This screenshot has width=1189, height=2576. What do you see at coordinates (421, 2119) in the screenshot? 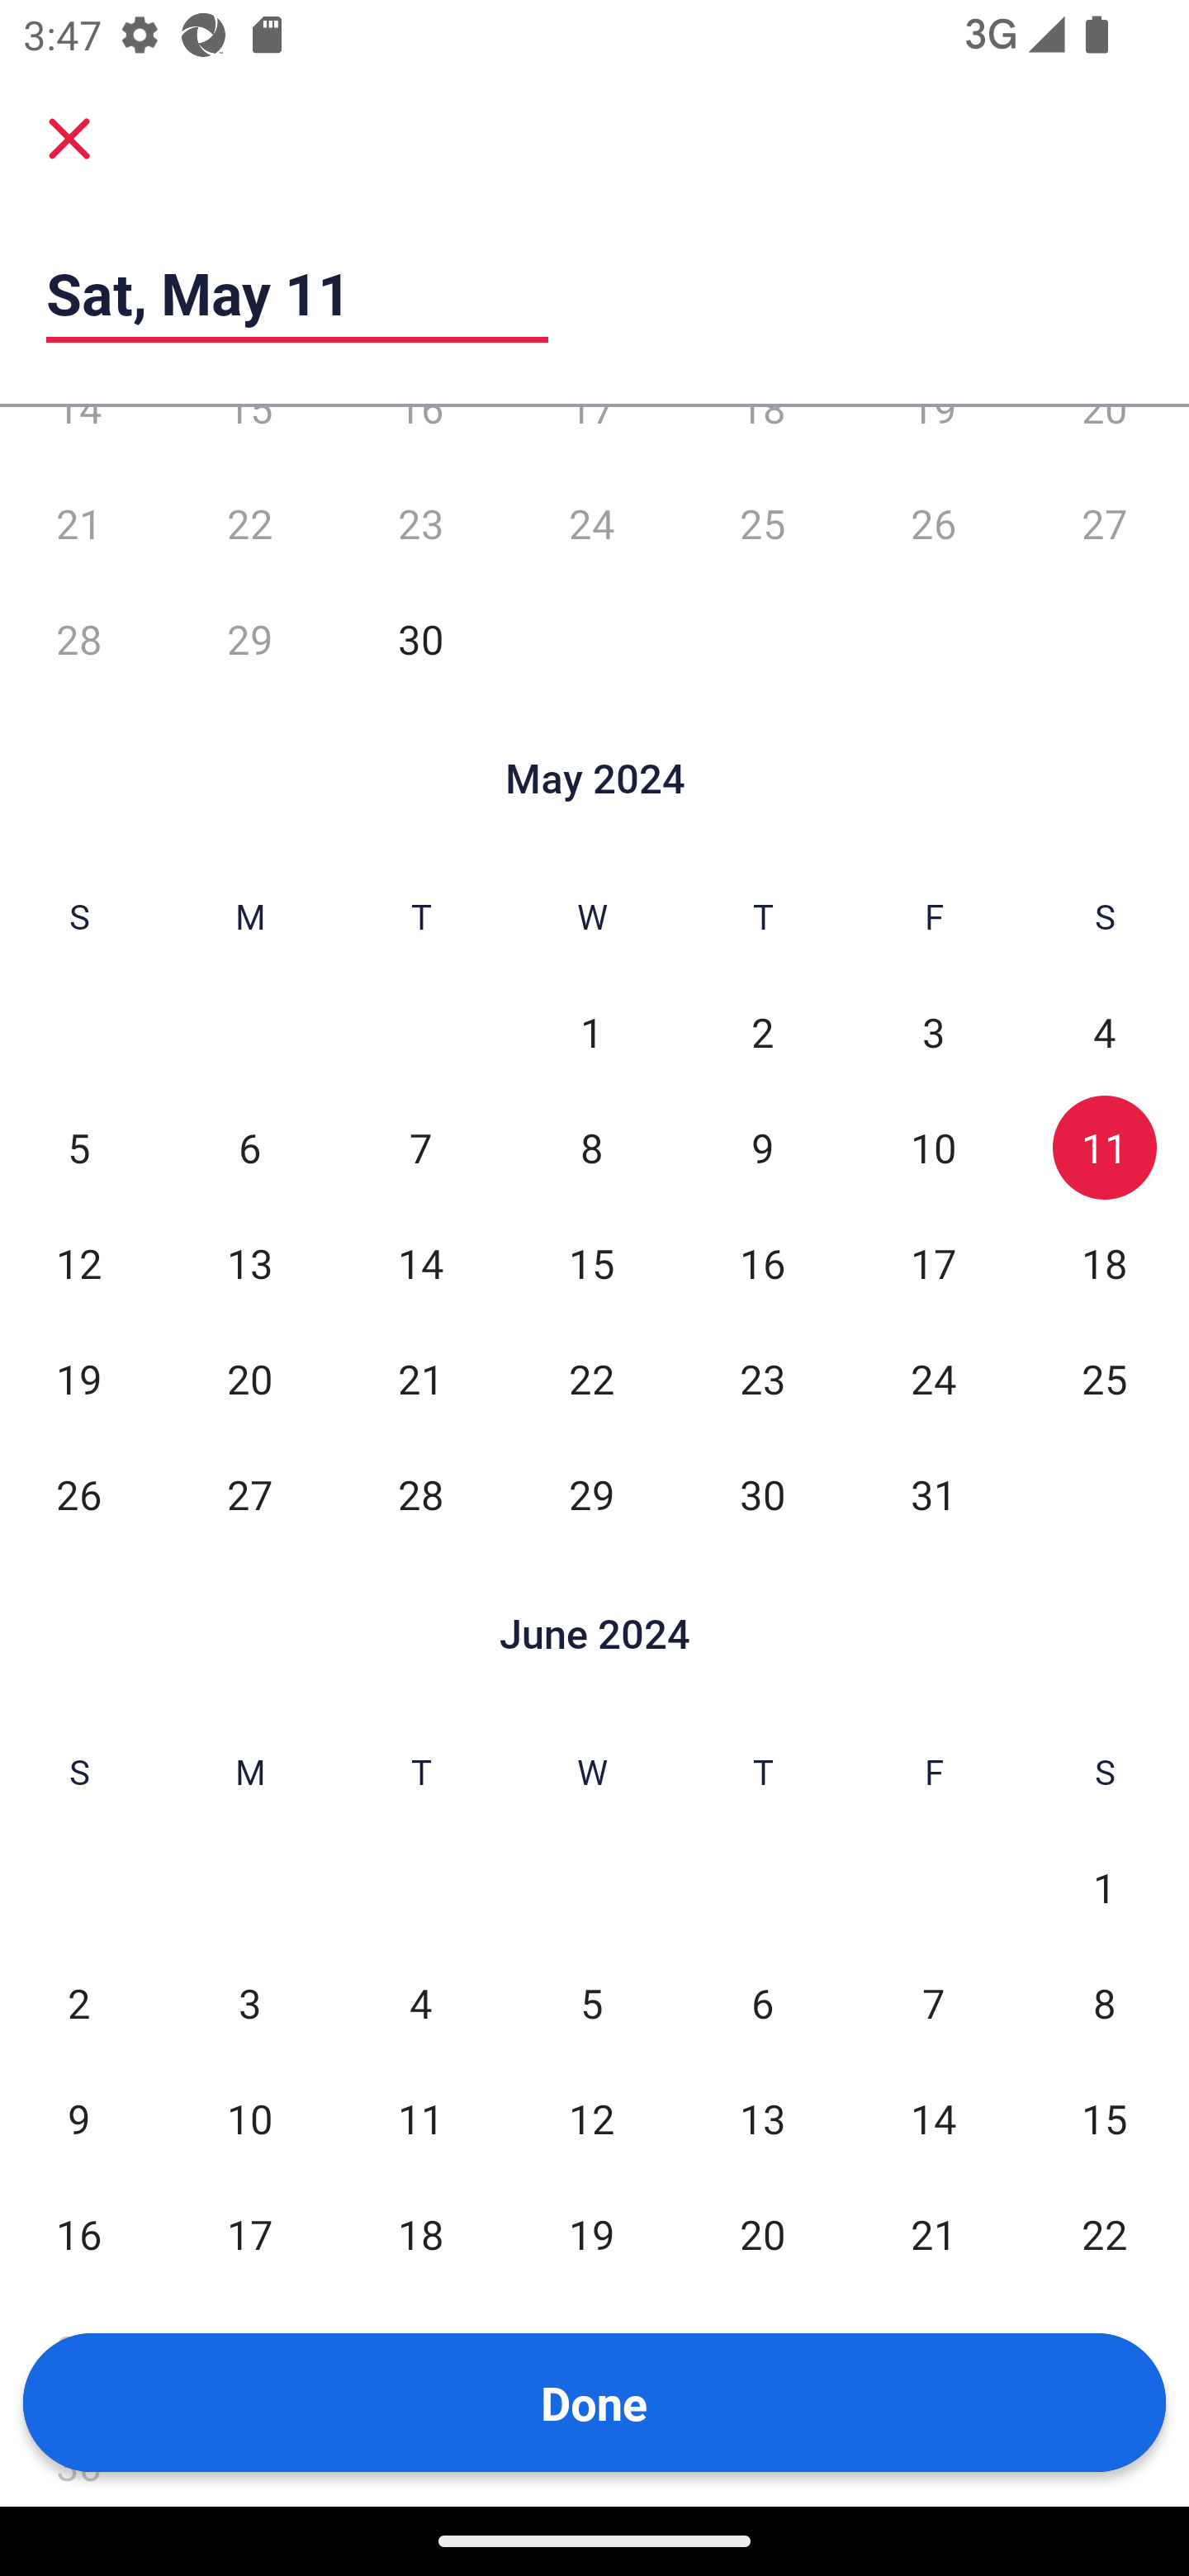
I see `11 Tue, Jun 11, Not Selected` at bounding box center [421, 2119].